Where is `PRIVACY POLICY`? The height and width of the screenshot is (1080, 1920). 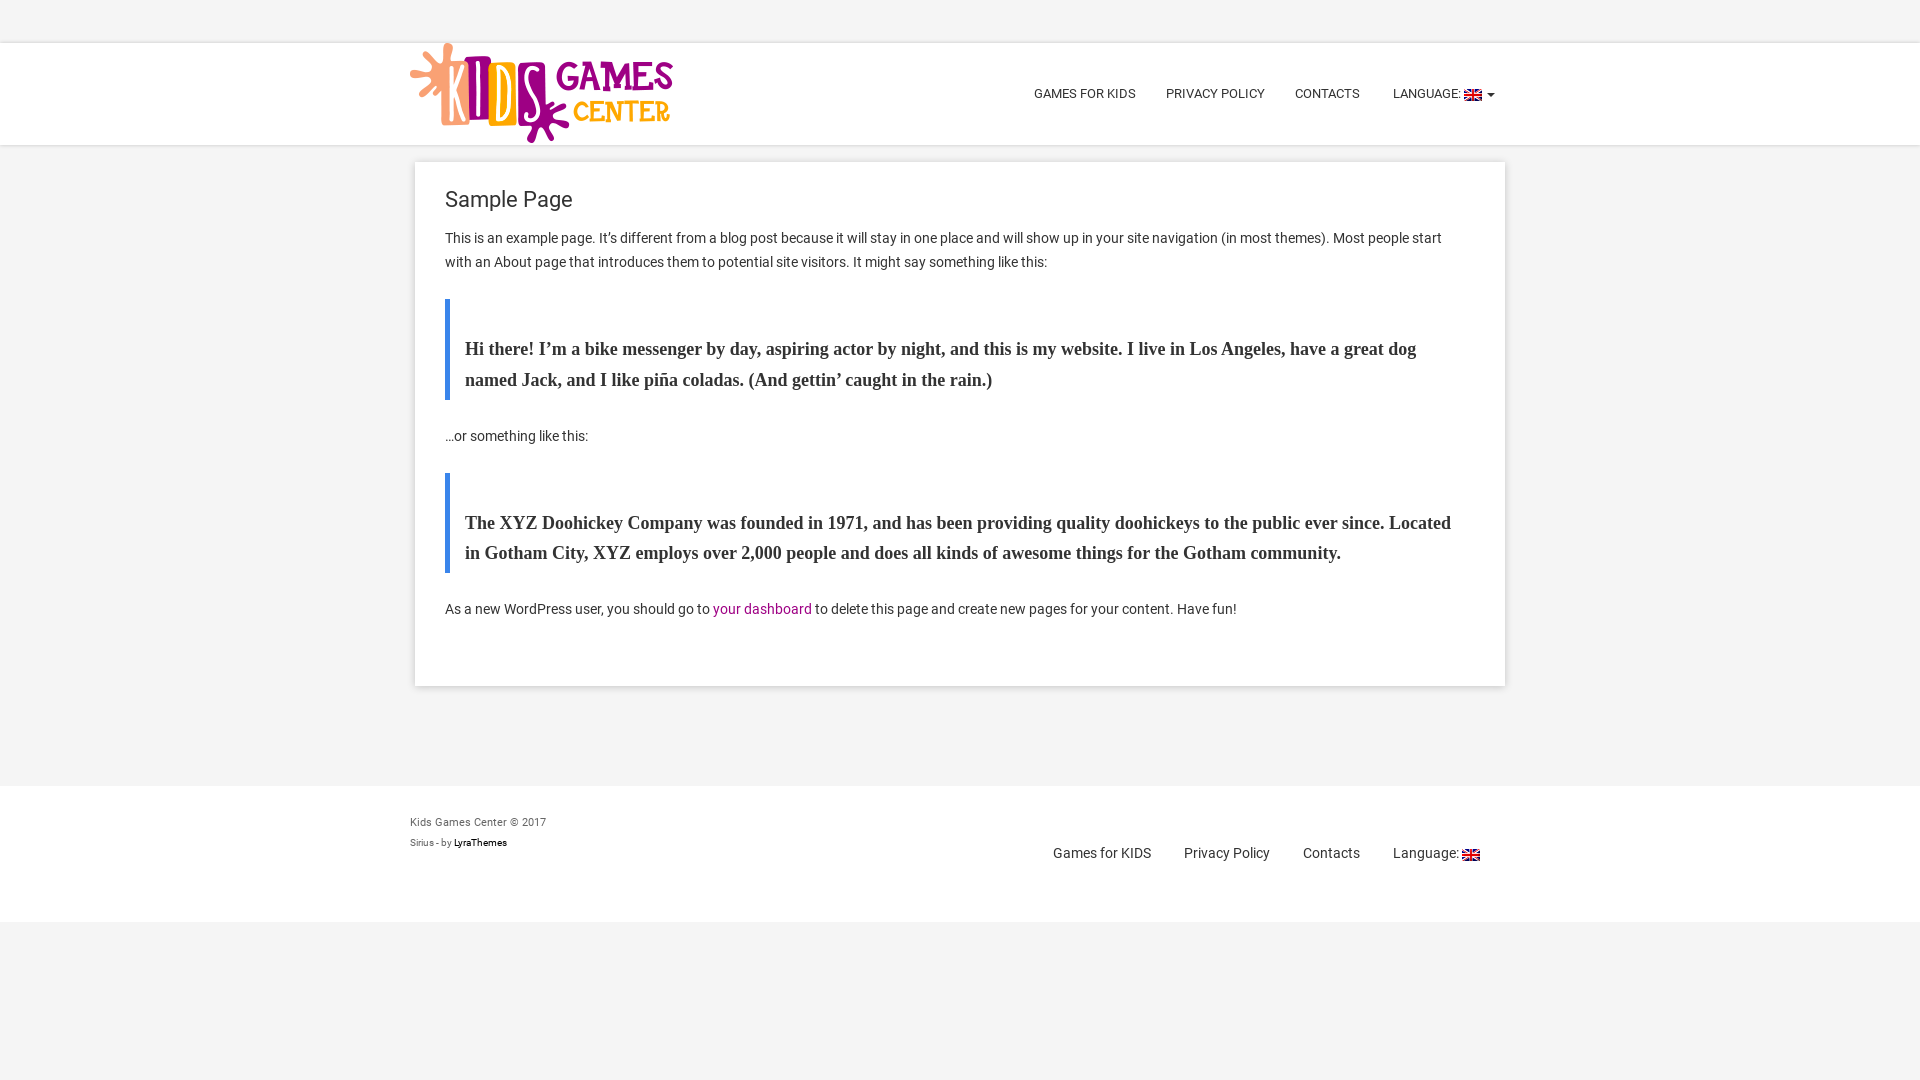 PRIVACY POLICY is located at coordinates (1216, 94).